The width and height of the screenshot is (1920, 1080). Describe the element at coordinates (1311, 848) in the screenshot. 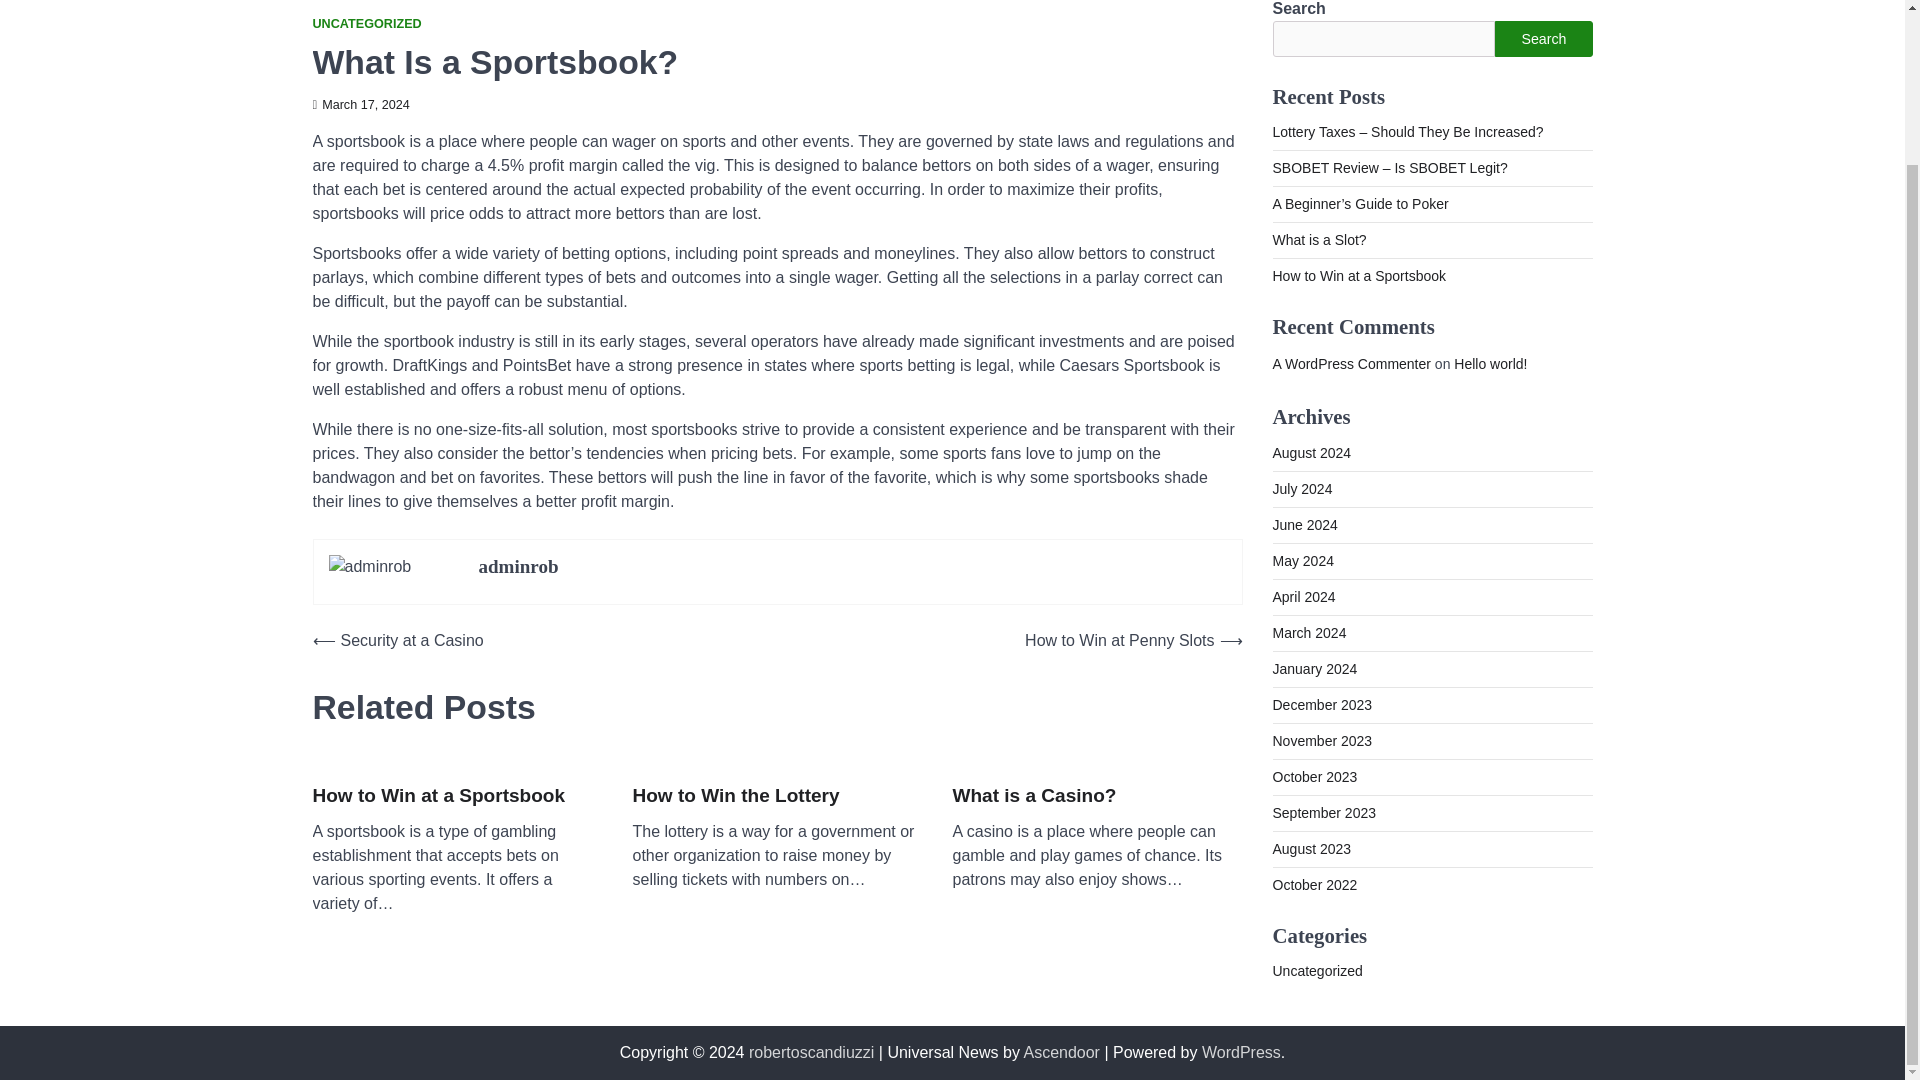

I see `August 2023` at that location.